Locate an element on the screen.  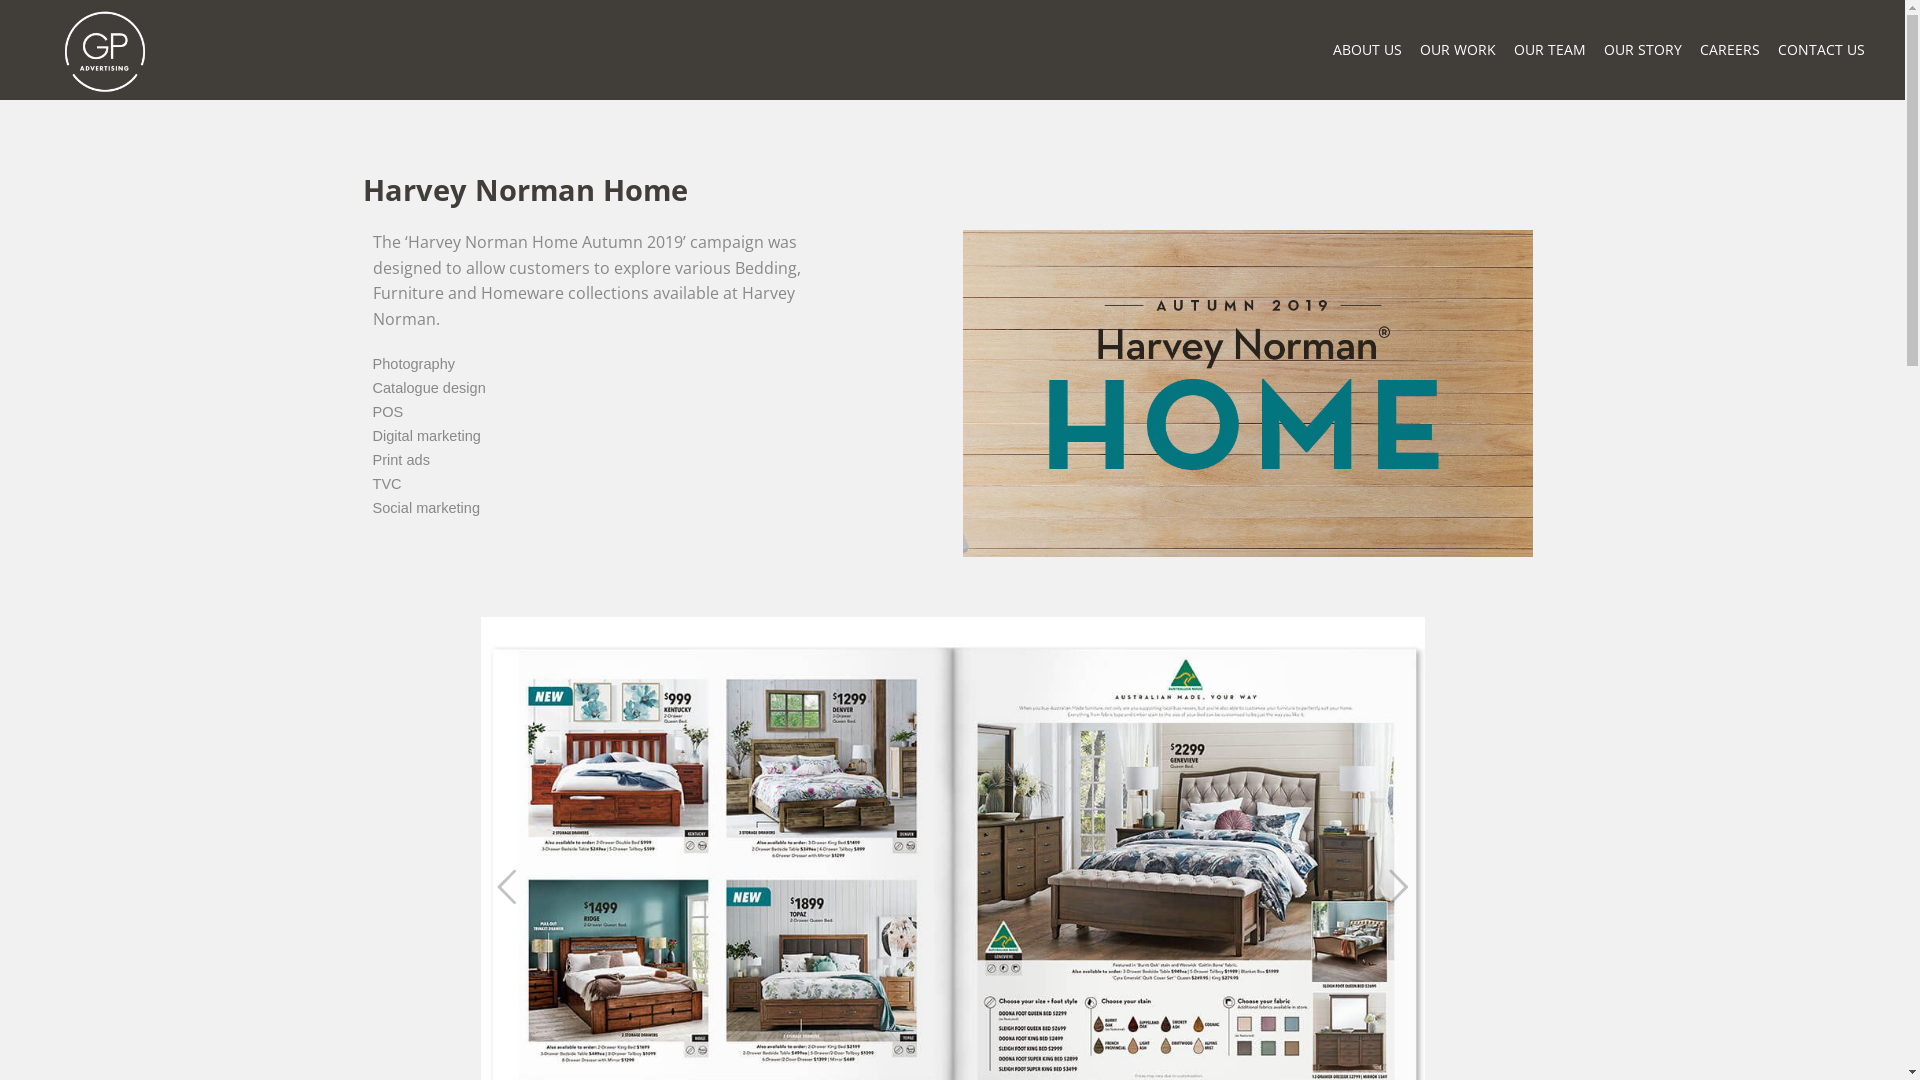
OUR TEAM is located at coordinates (1550, 50).